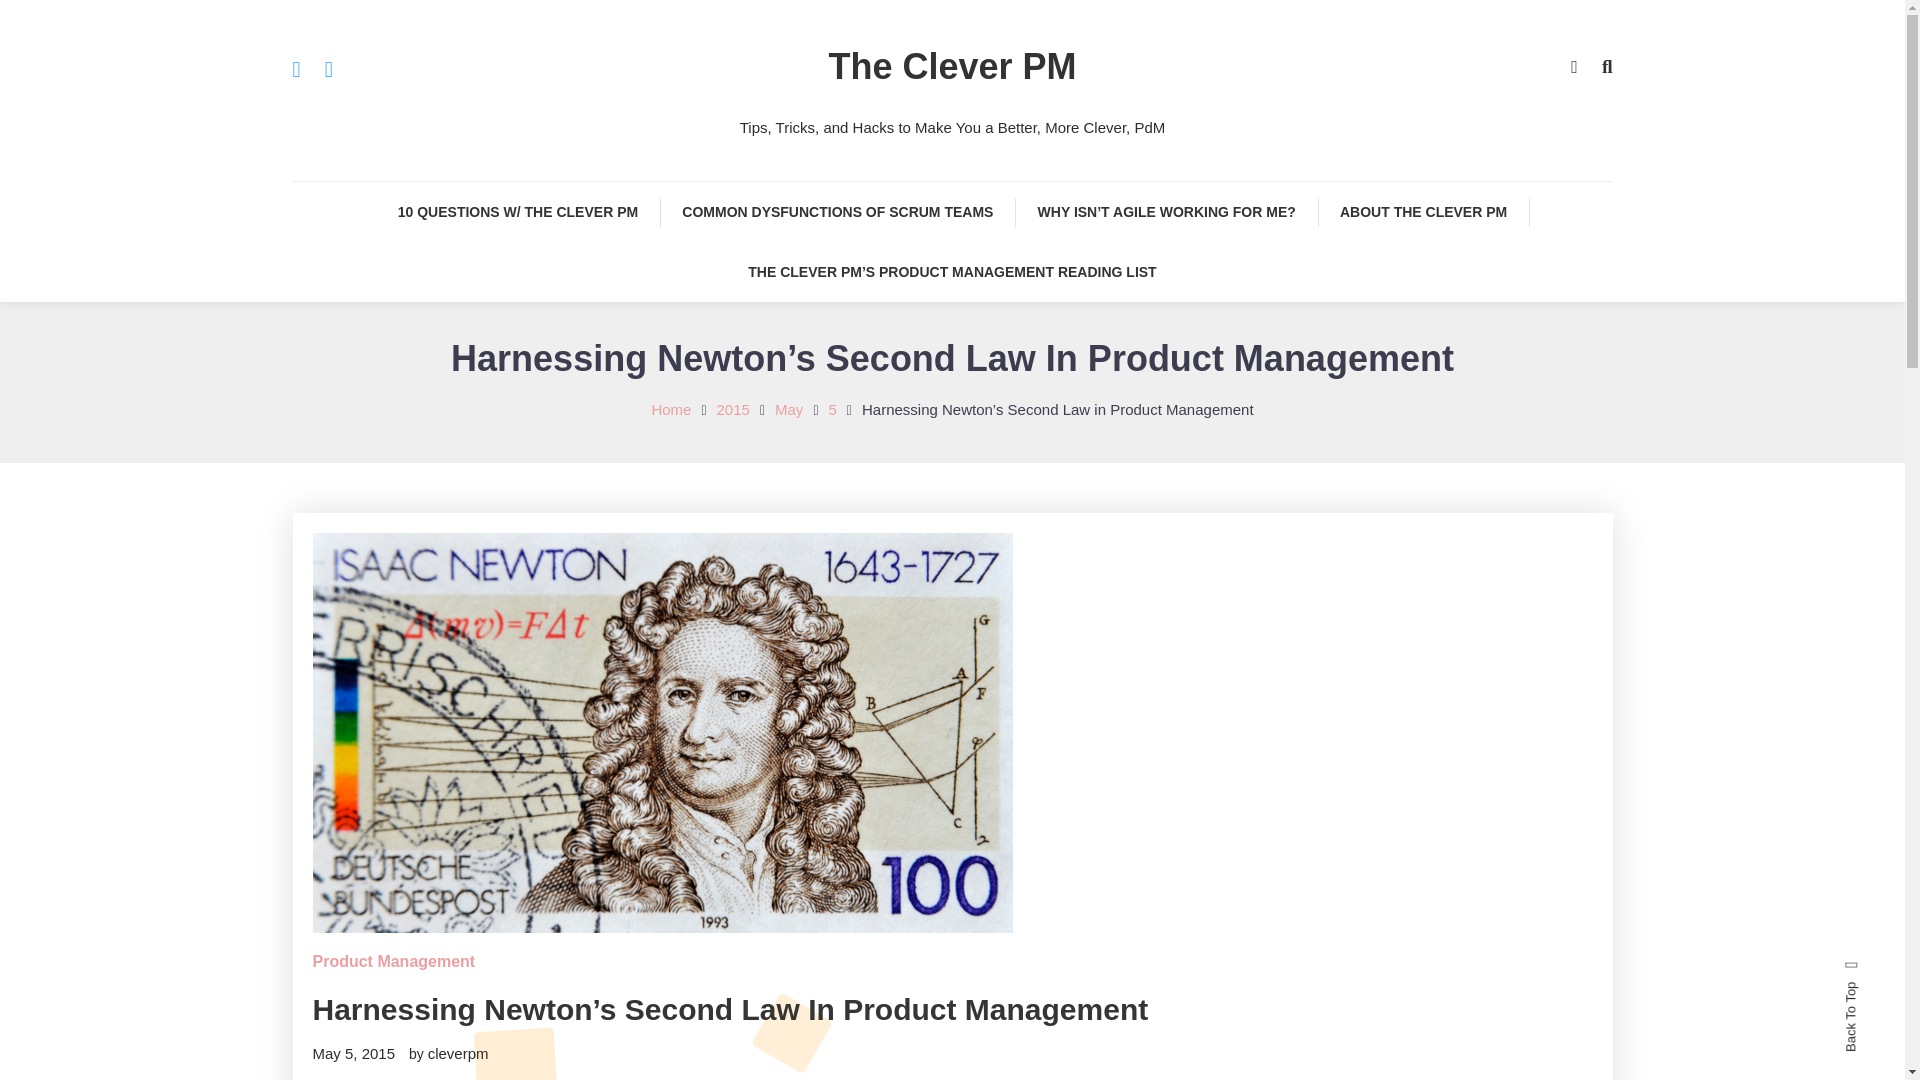 This screenshot has width=1920, height=1080. Describe the element at coordinates (353, 1053) in the screenshot. I see `May 5, 2015` at that location.